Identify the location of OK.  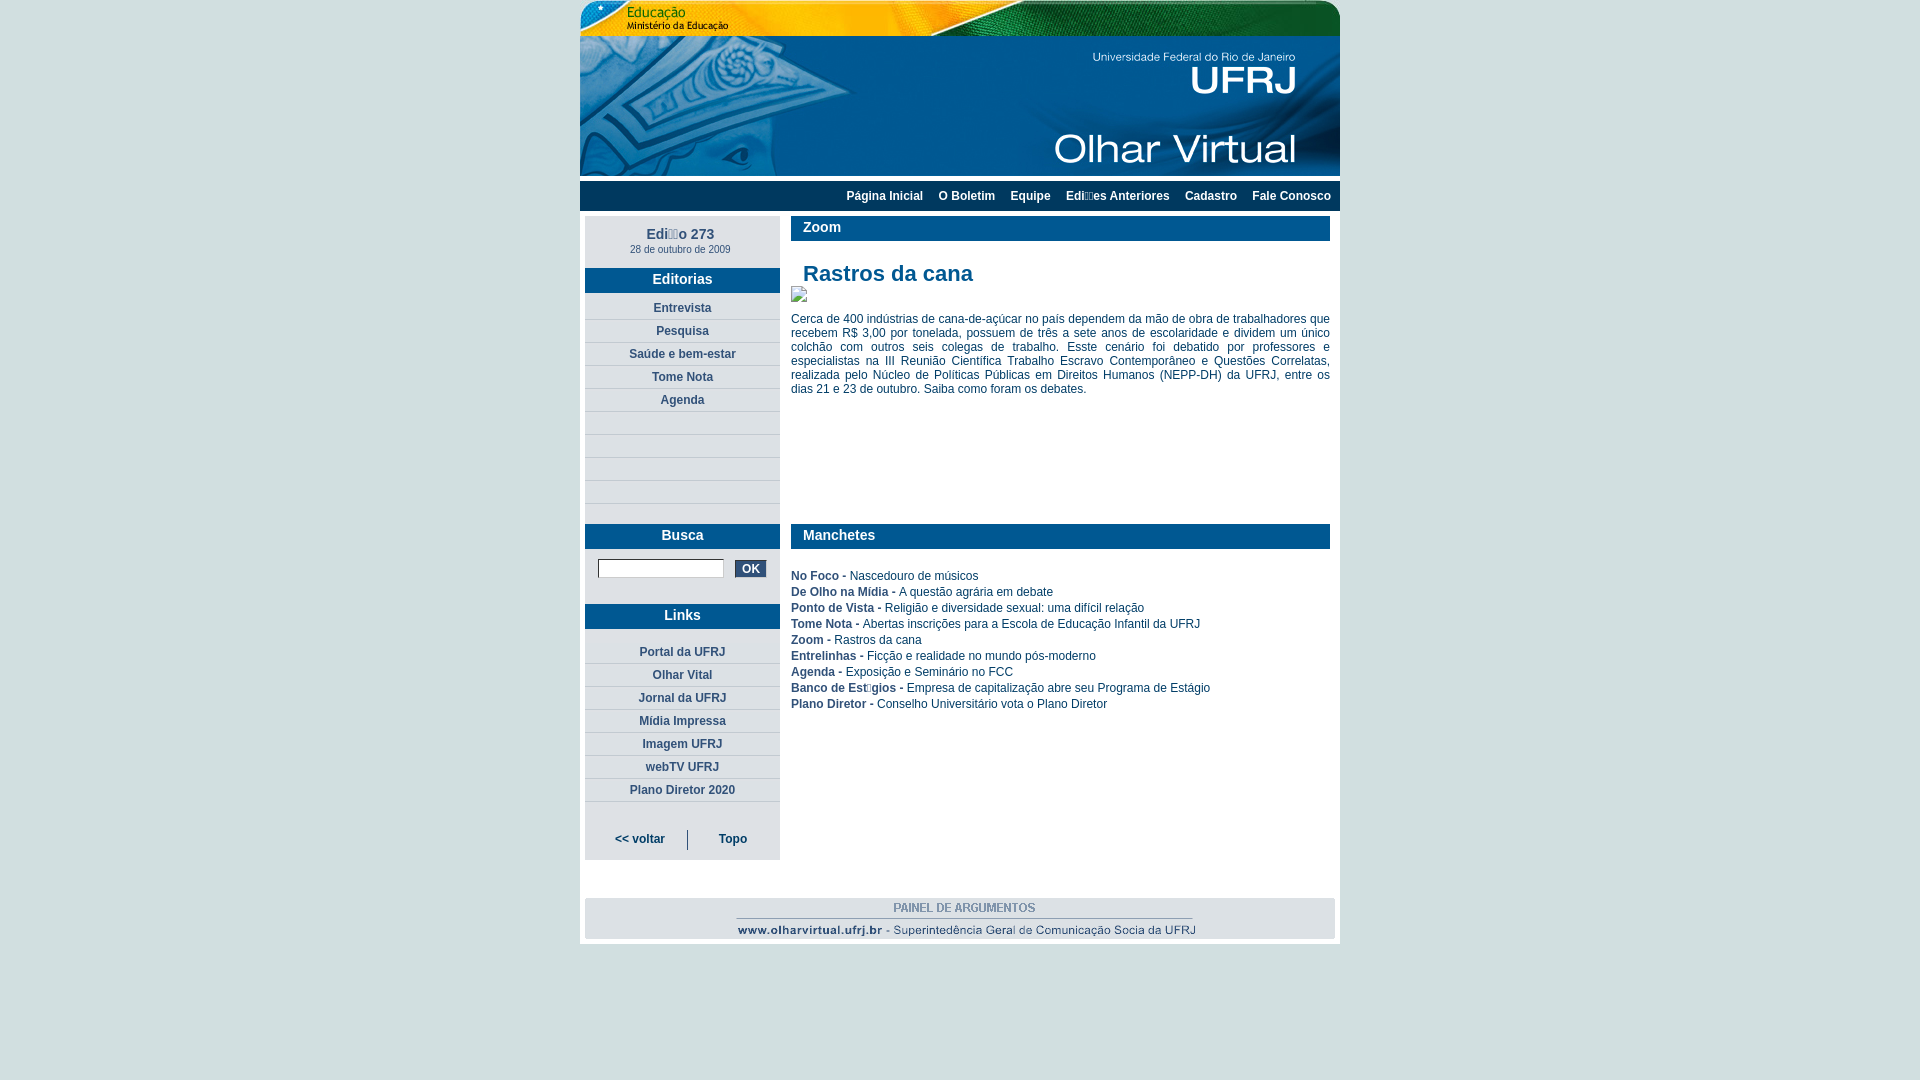
(751, 569).